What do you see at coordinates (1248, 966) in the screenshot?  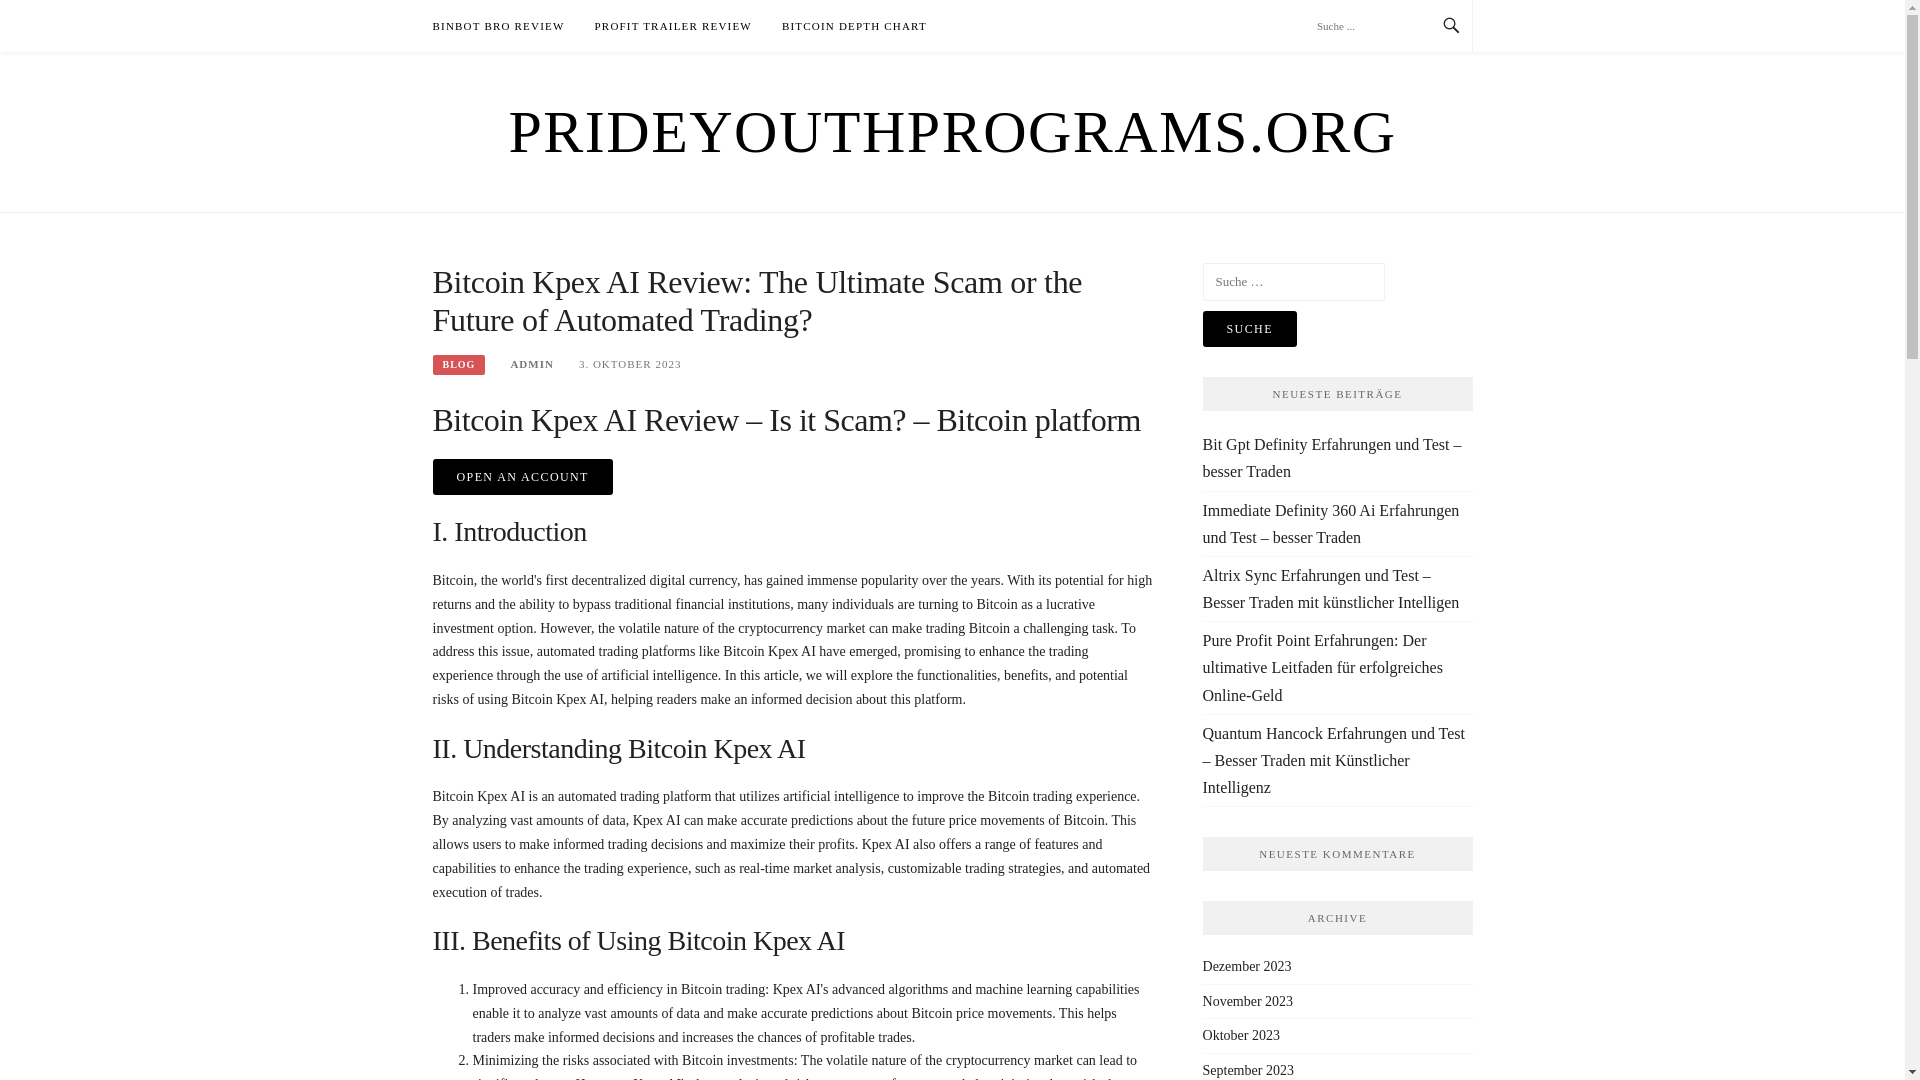 I see `Dezember 2023` at bounding box center [1248, 966].